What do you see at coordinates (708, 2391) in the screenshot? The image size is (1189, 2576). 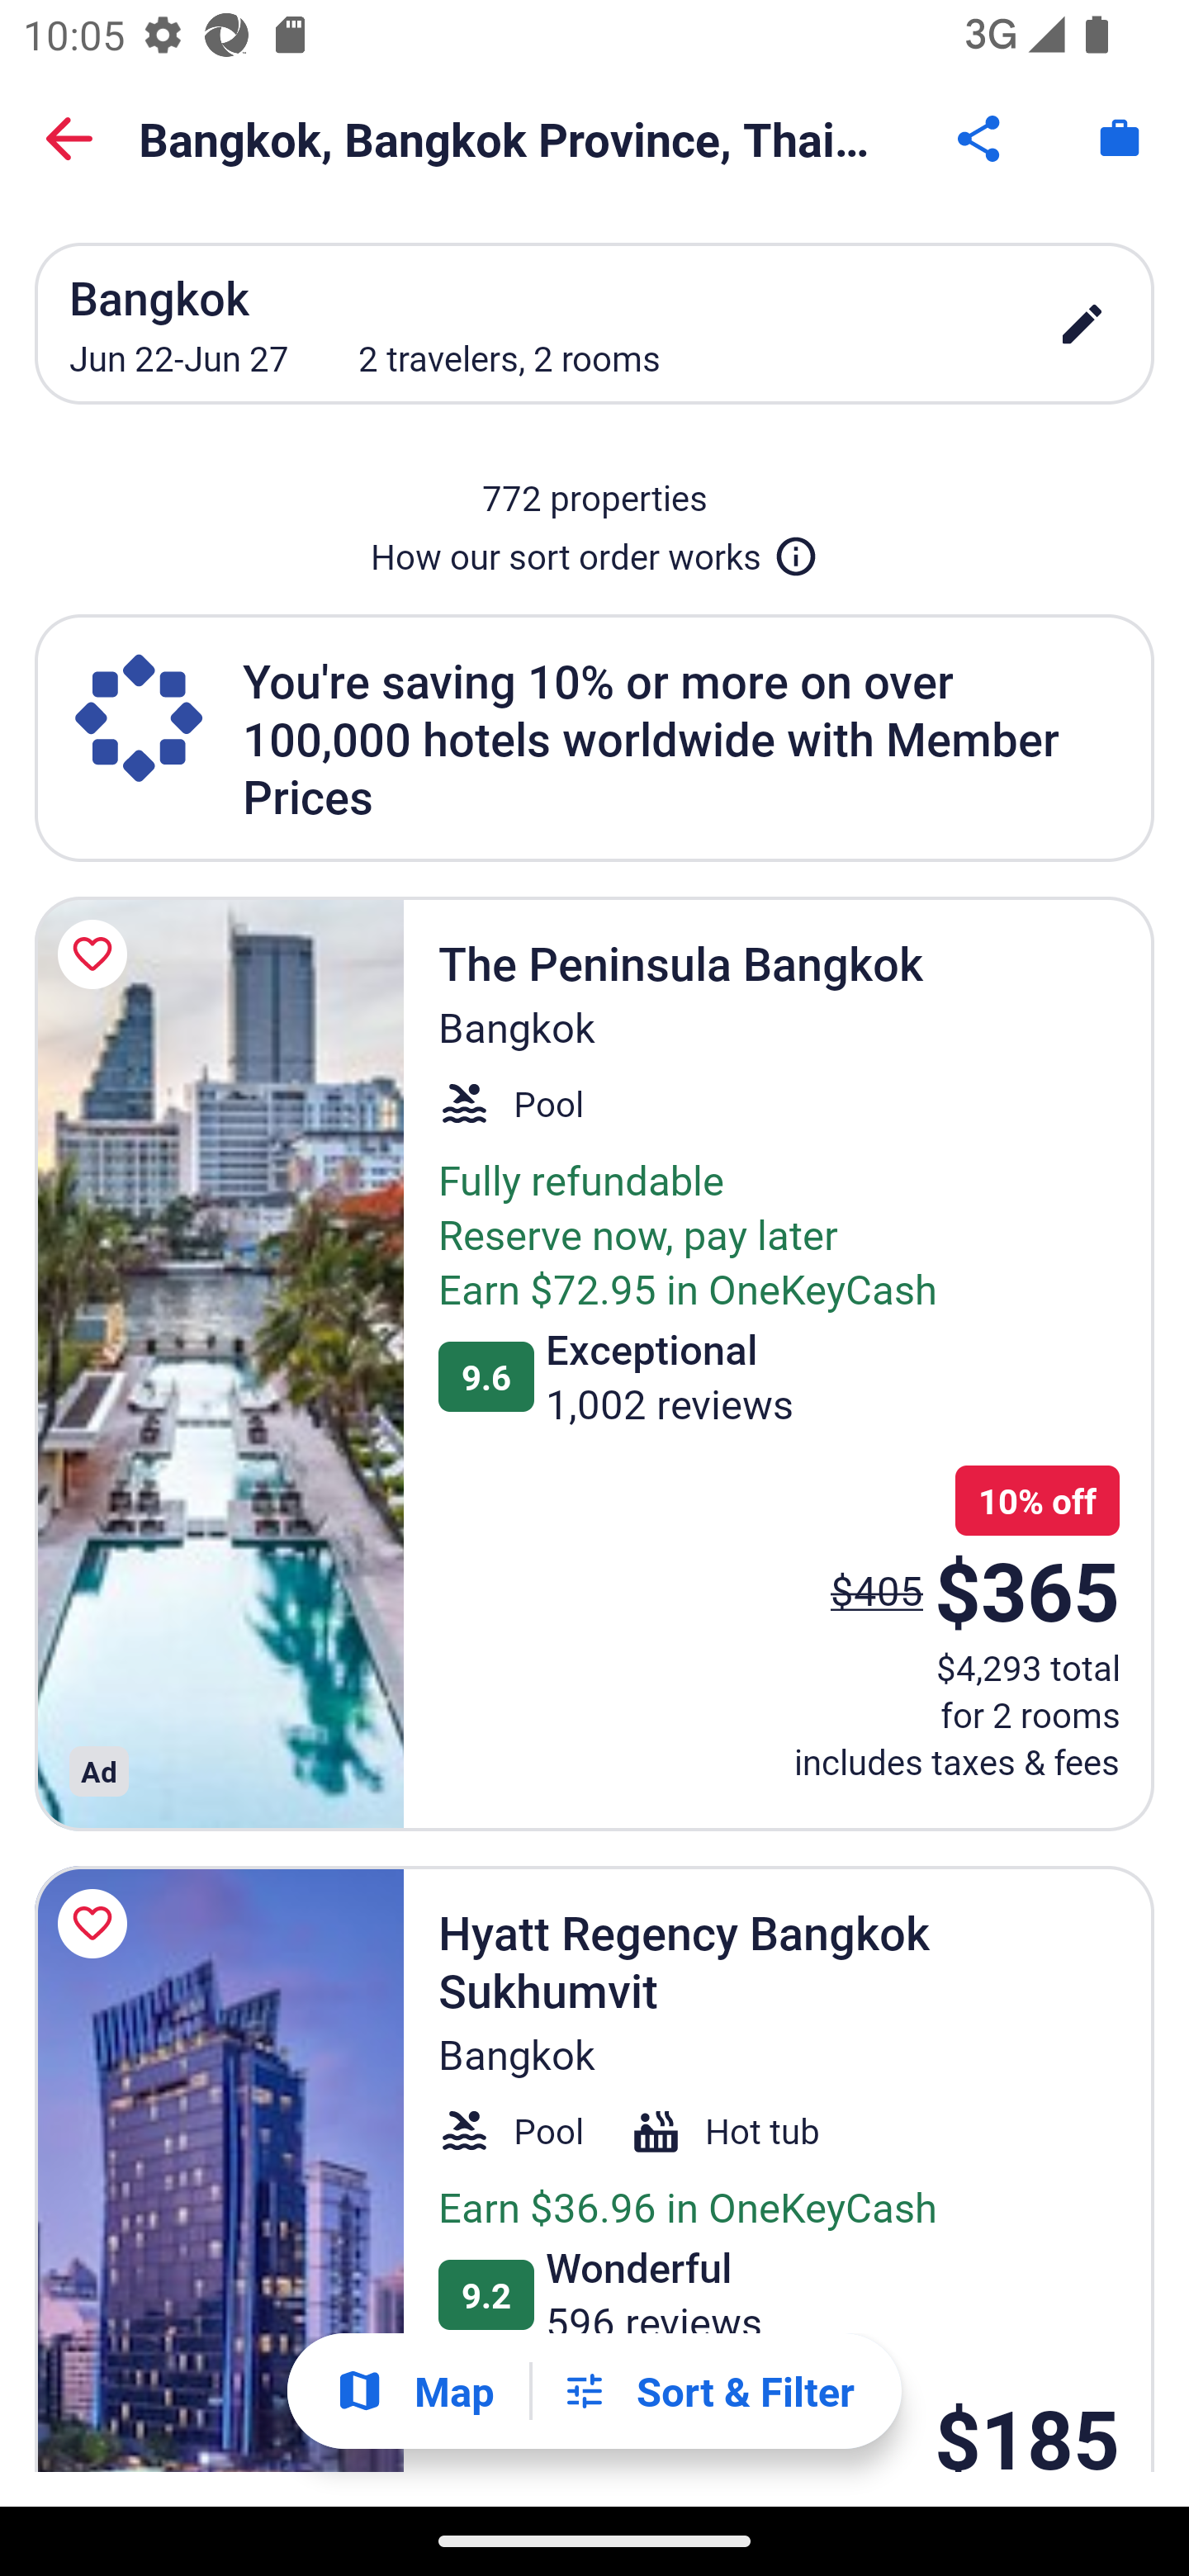 I see `Filters Sort & Filter Filters Button` at bounding box center [708, 2391].